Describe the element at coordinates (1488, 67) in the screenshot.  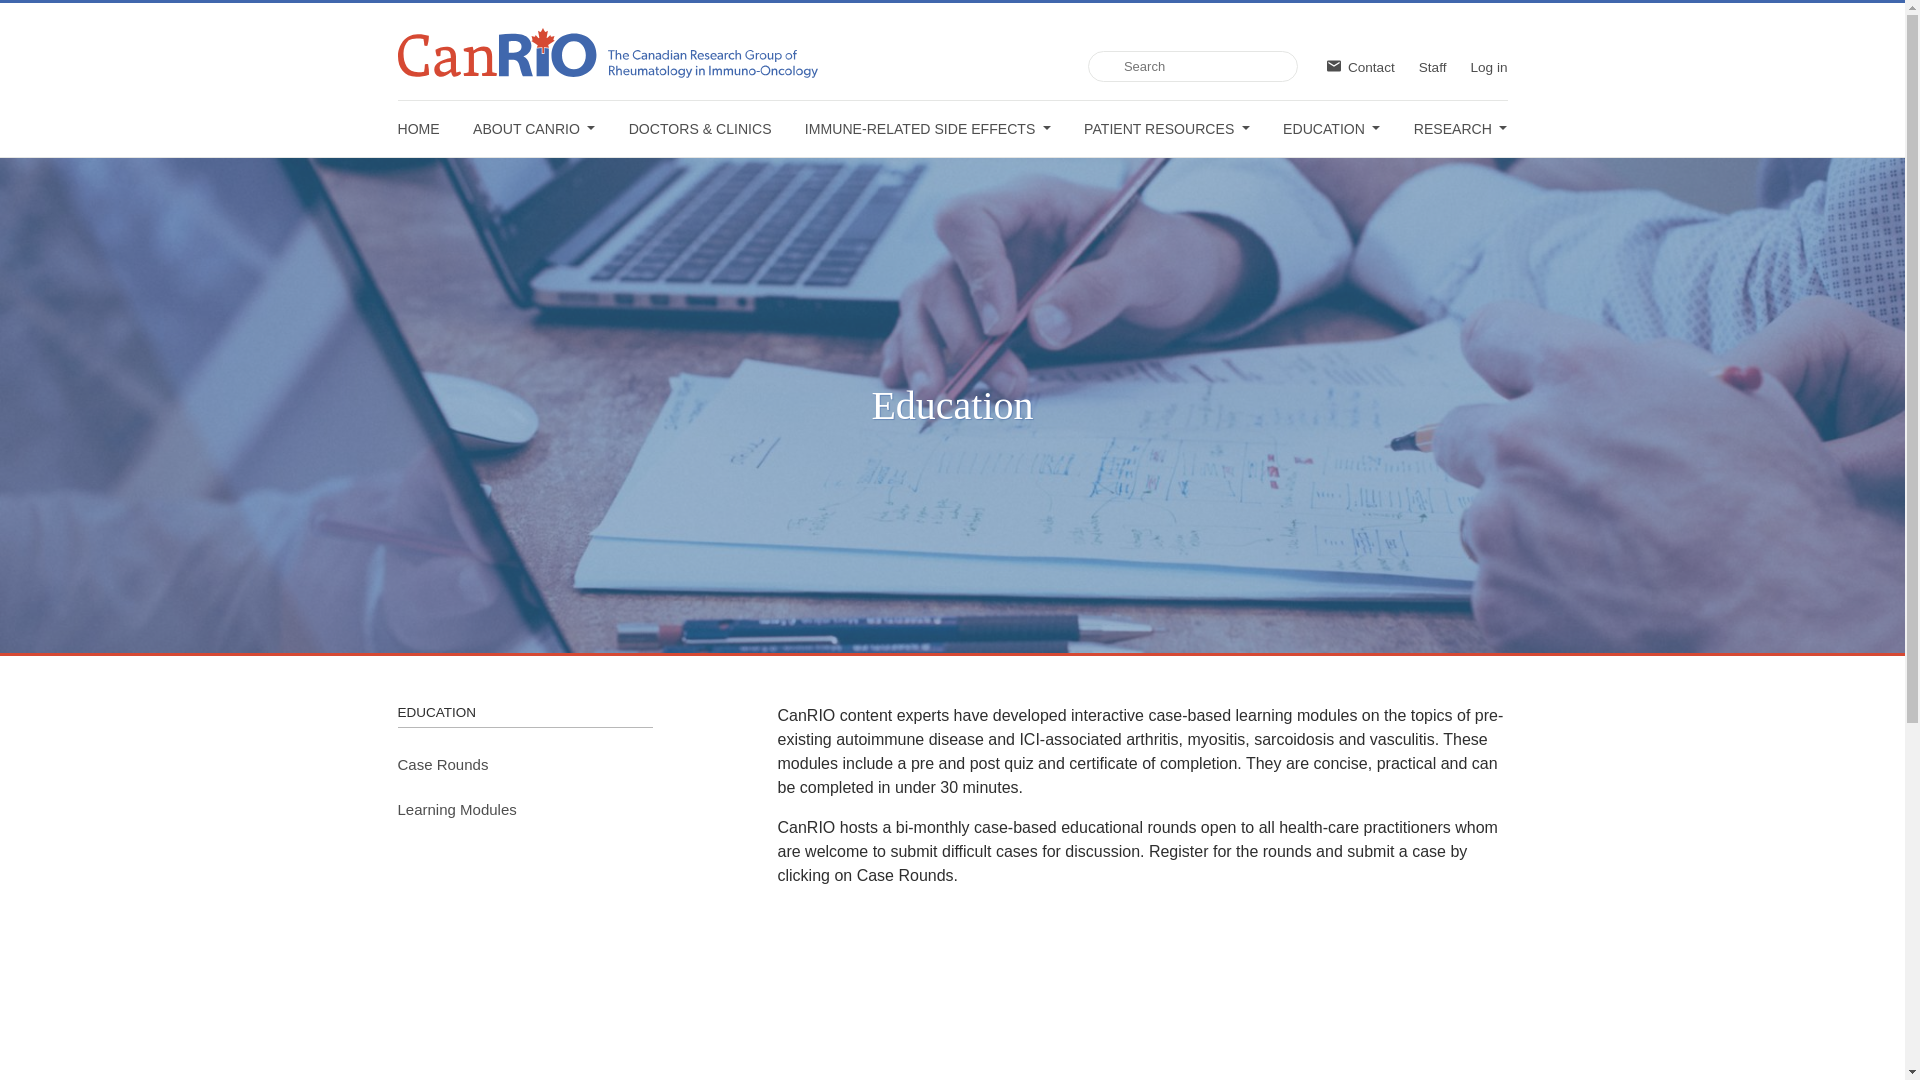
I see `Log in` at that location.